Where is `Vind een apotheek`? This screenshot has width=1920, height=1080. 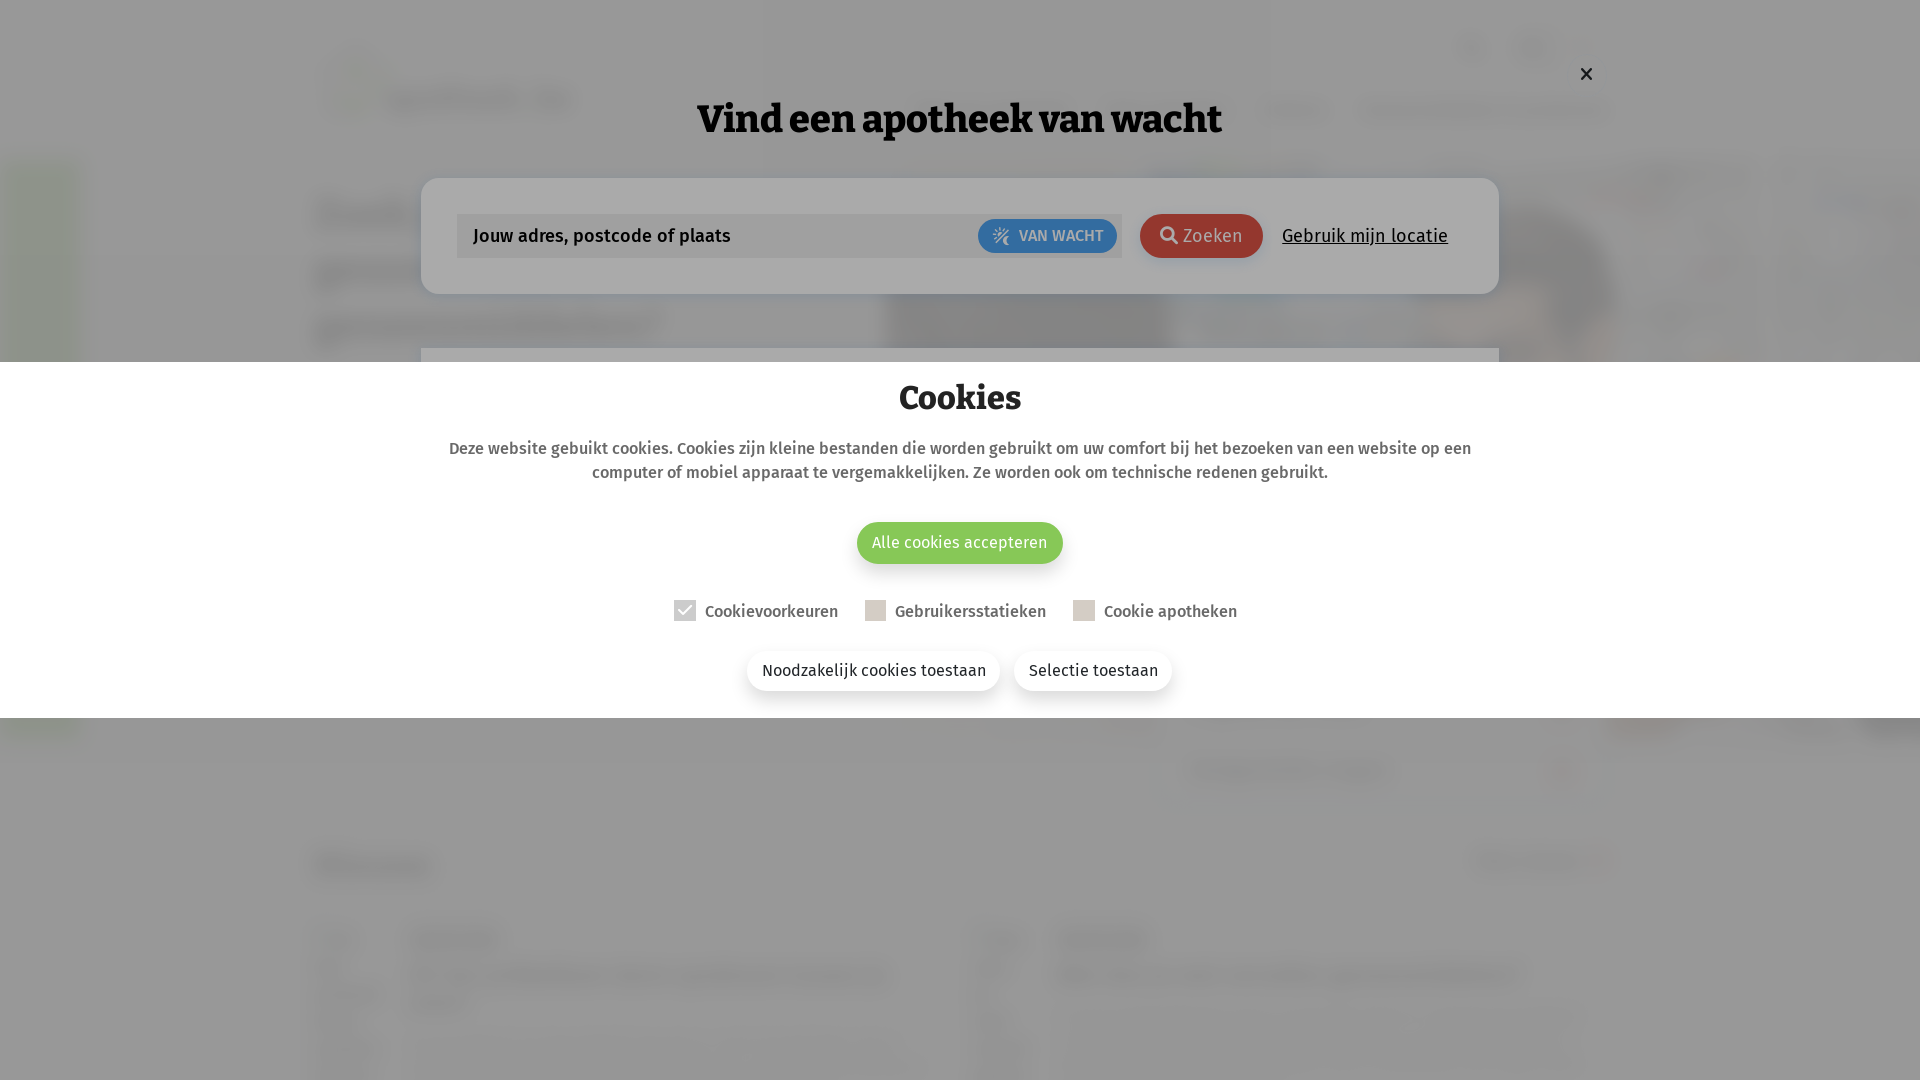
Vind een apotheek is located at coordinates (990, 110).